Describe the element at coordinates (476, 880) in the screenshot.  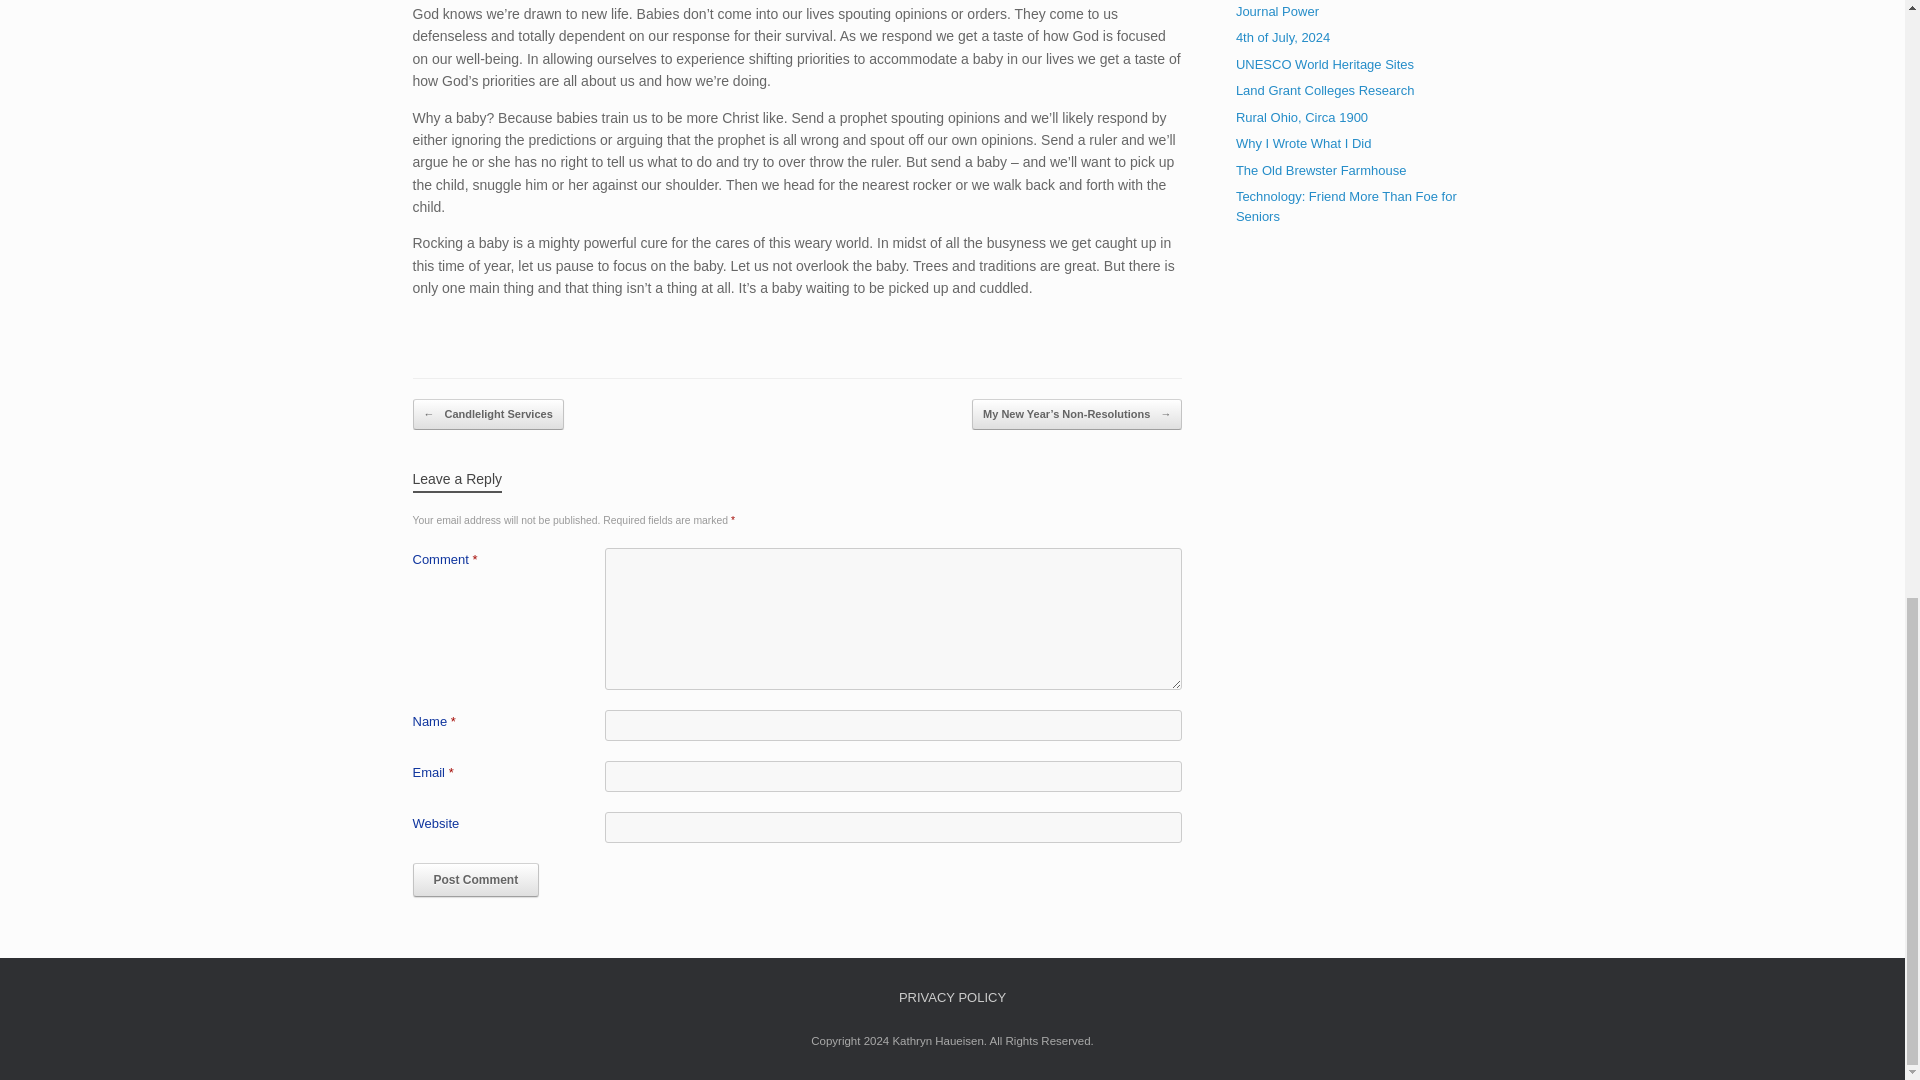
I see `Post Comment` at that location.